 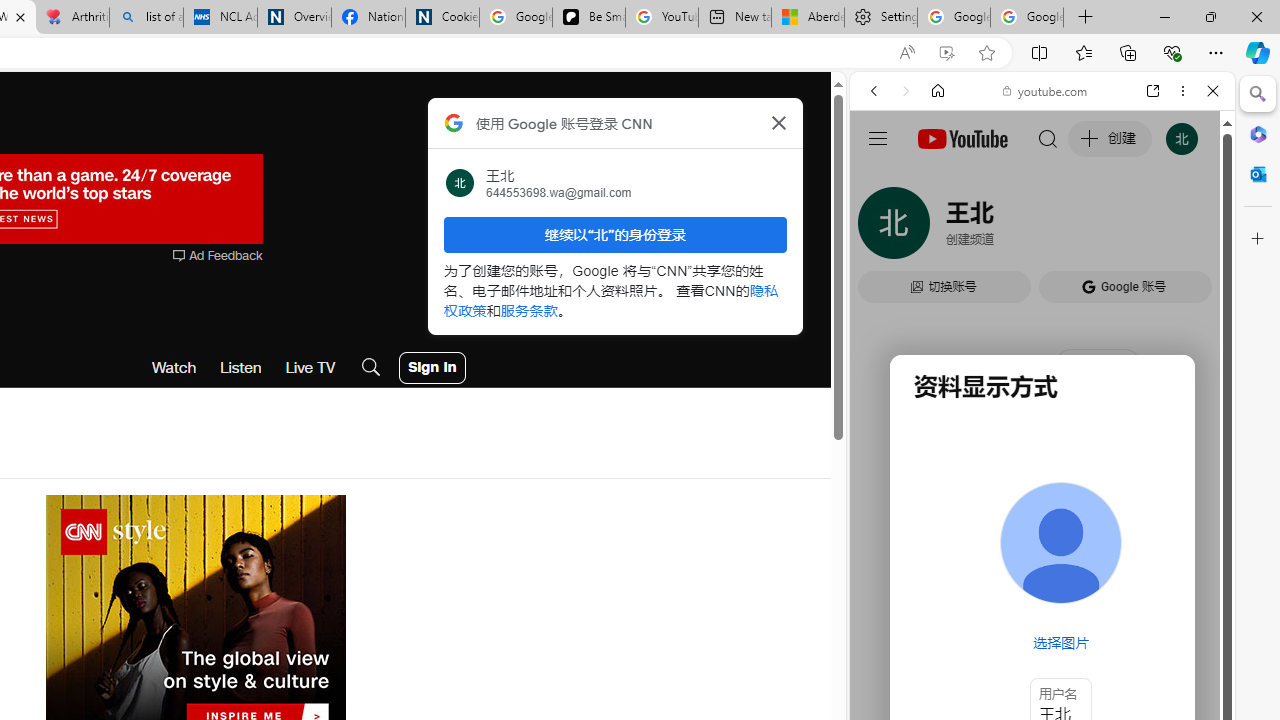 What do you see at coordinates (1190, 228) in the screenshot?
I see `Preferences` at bounding box center [1190, 228].